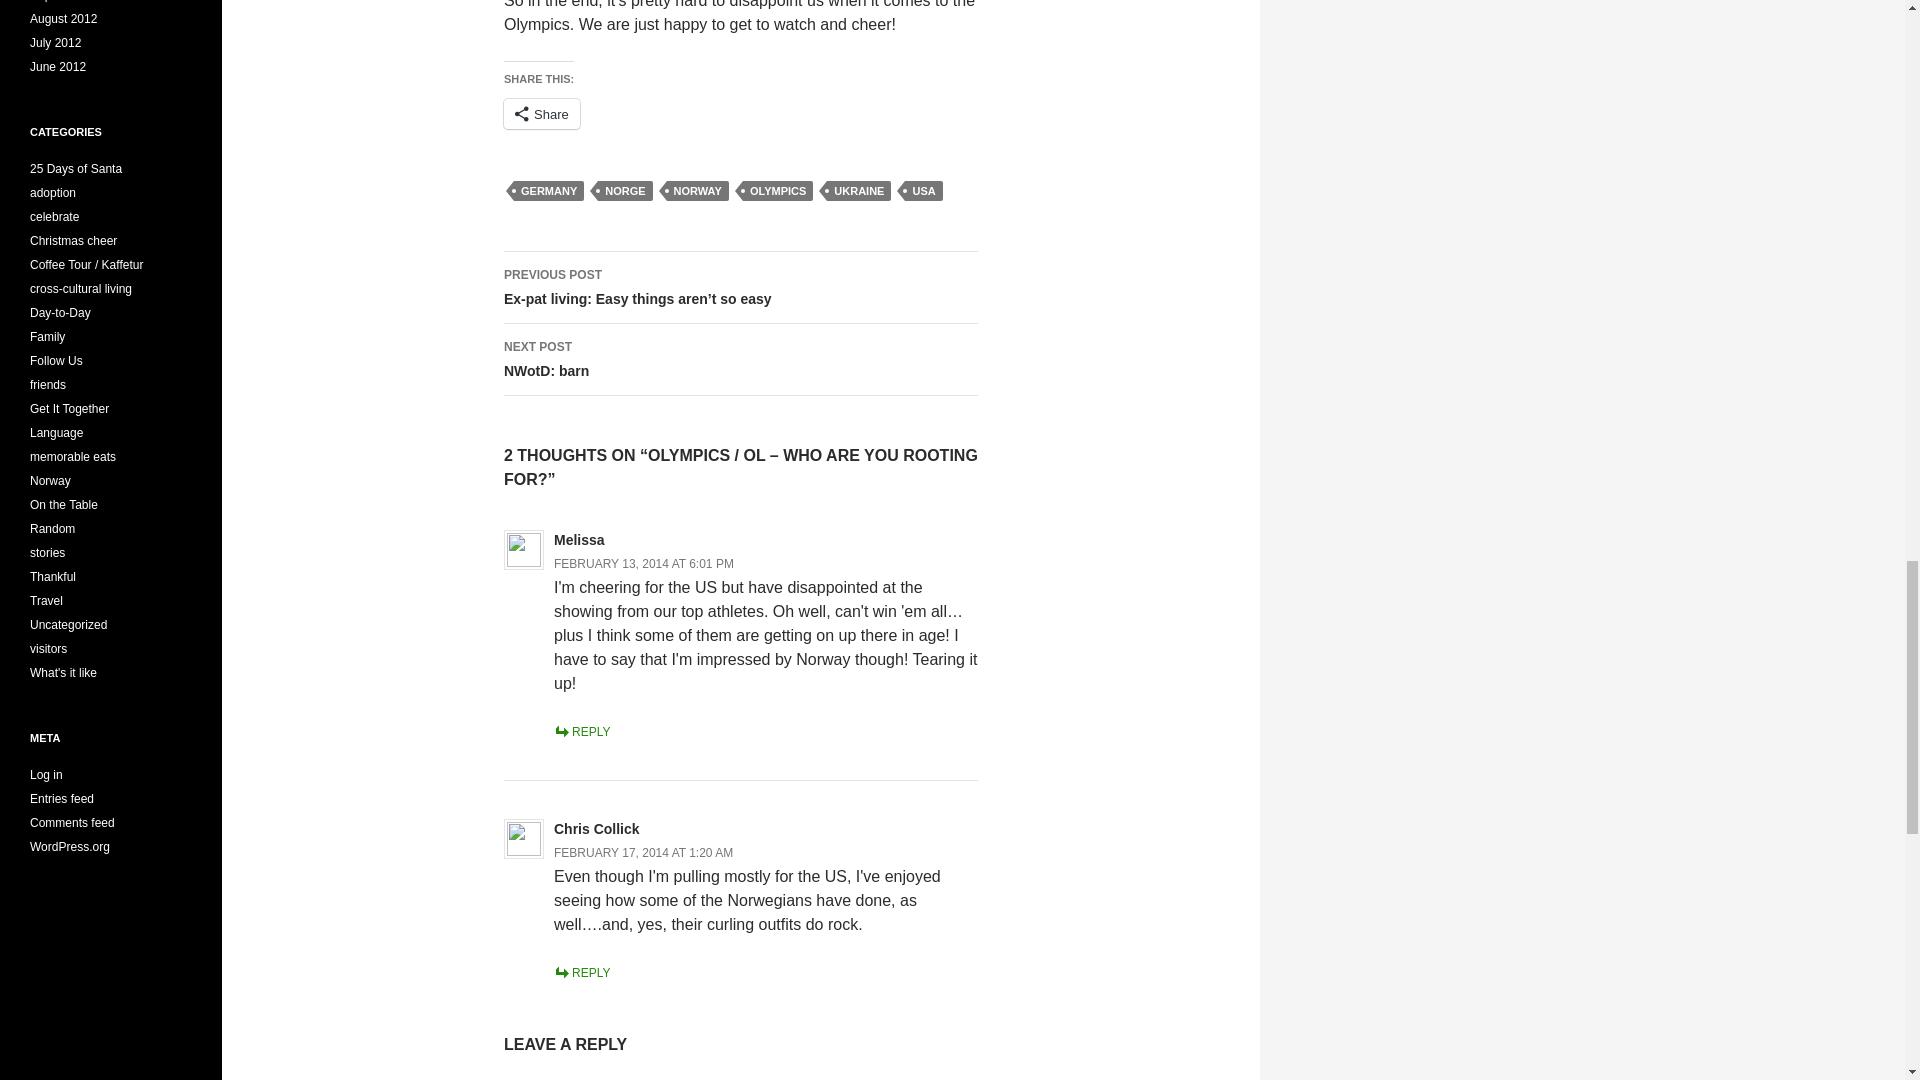 Image resolution: width=1920 pixels, height=1080 pixels. Describe the element at coordinates (923, 190) in the screenshot. I see `OLYMPICS` at that location.